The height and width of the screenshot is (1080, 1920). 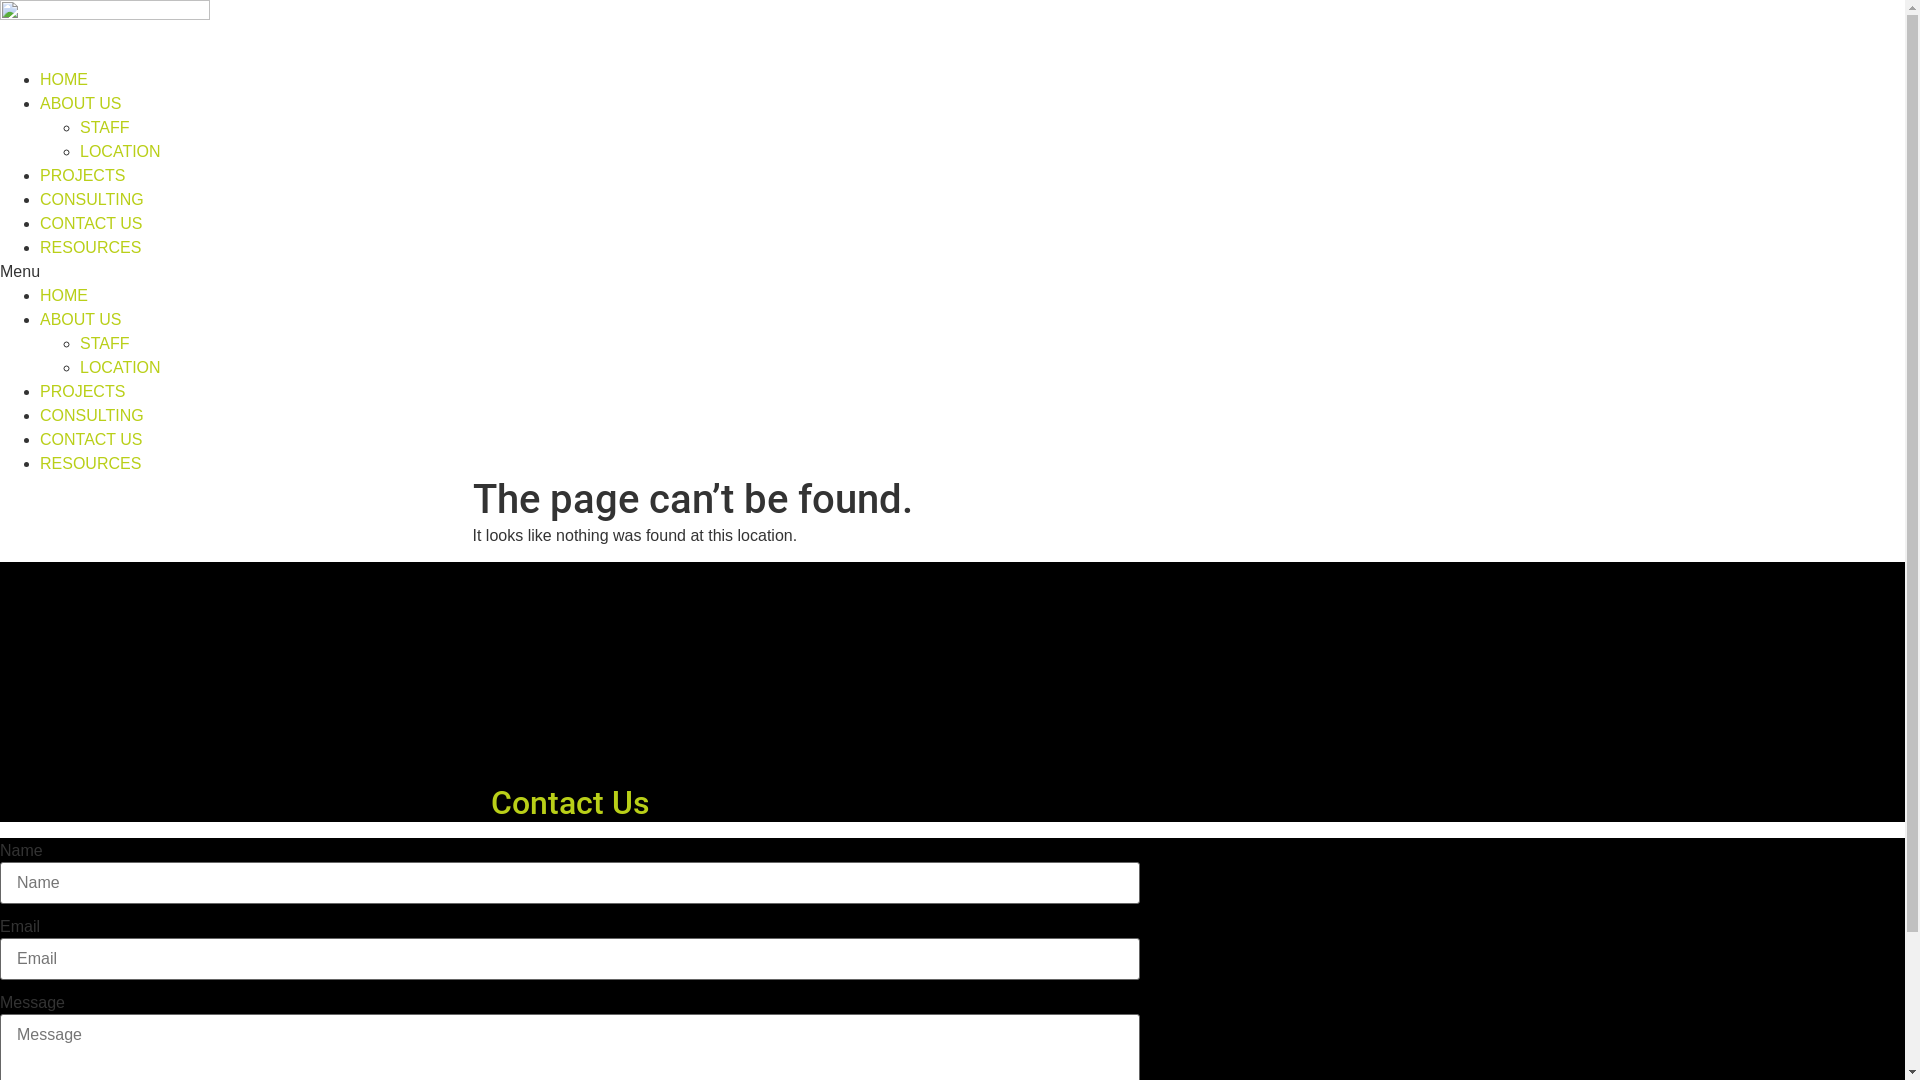 What do you see at coordinates (64, 296) in the screenshot?
I see `HOME` at bounding box center [64, 296].